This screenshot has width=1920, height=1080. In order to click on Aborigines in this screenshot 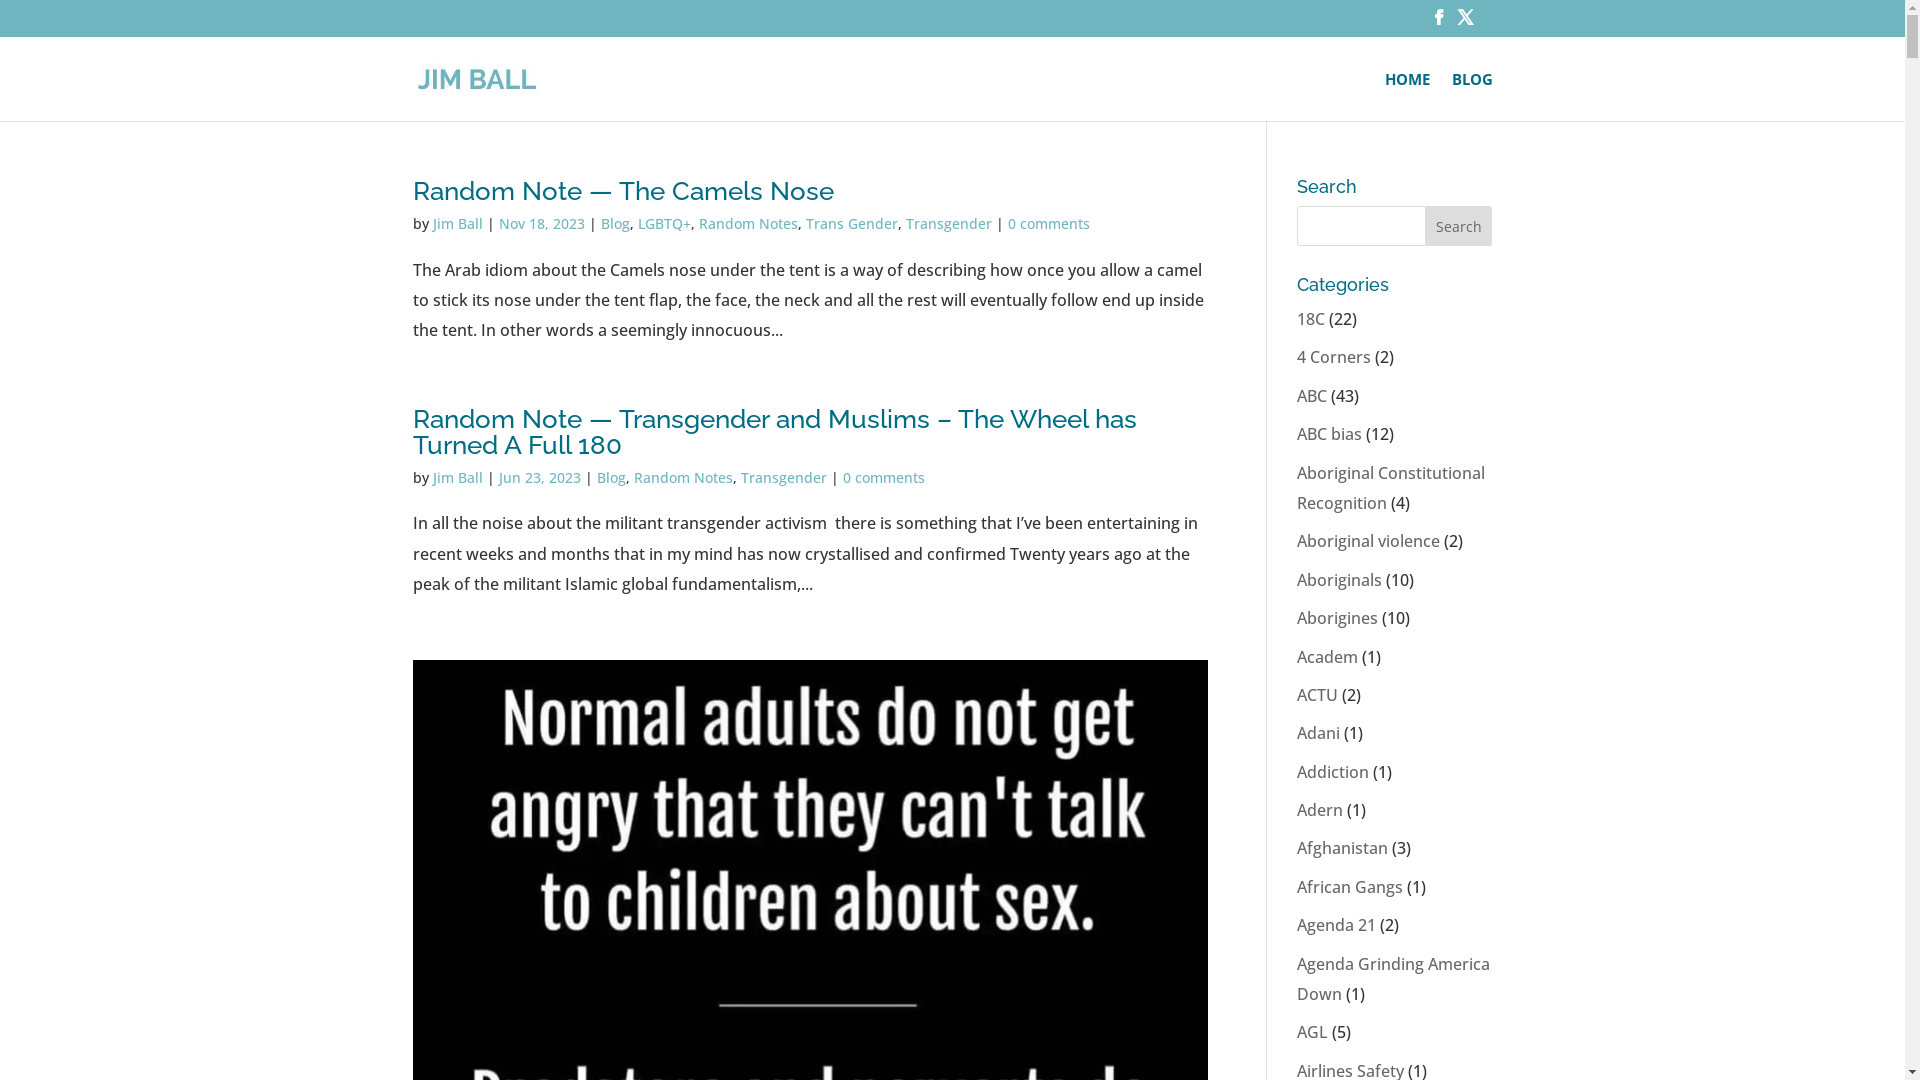, I will do `click(1338, 618)`.